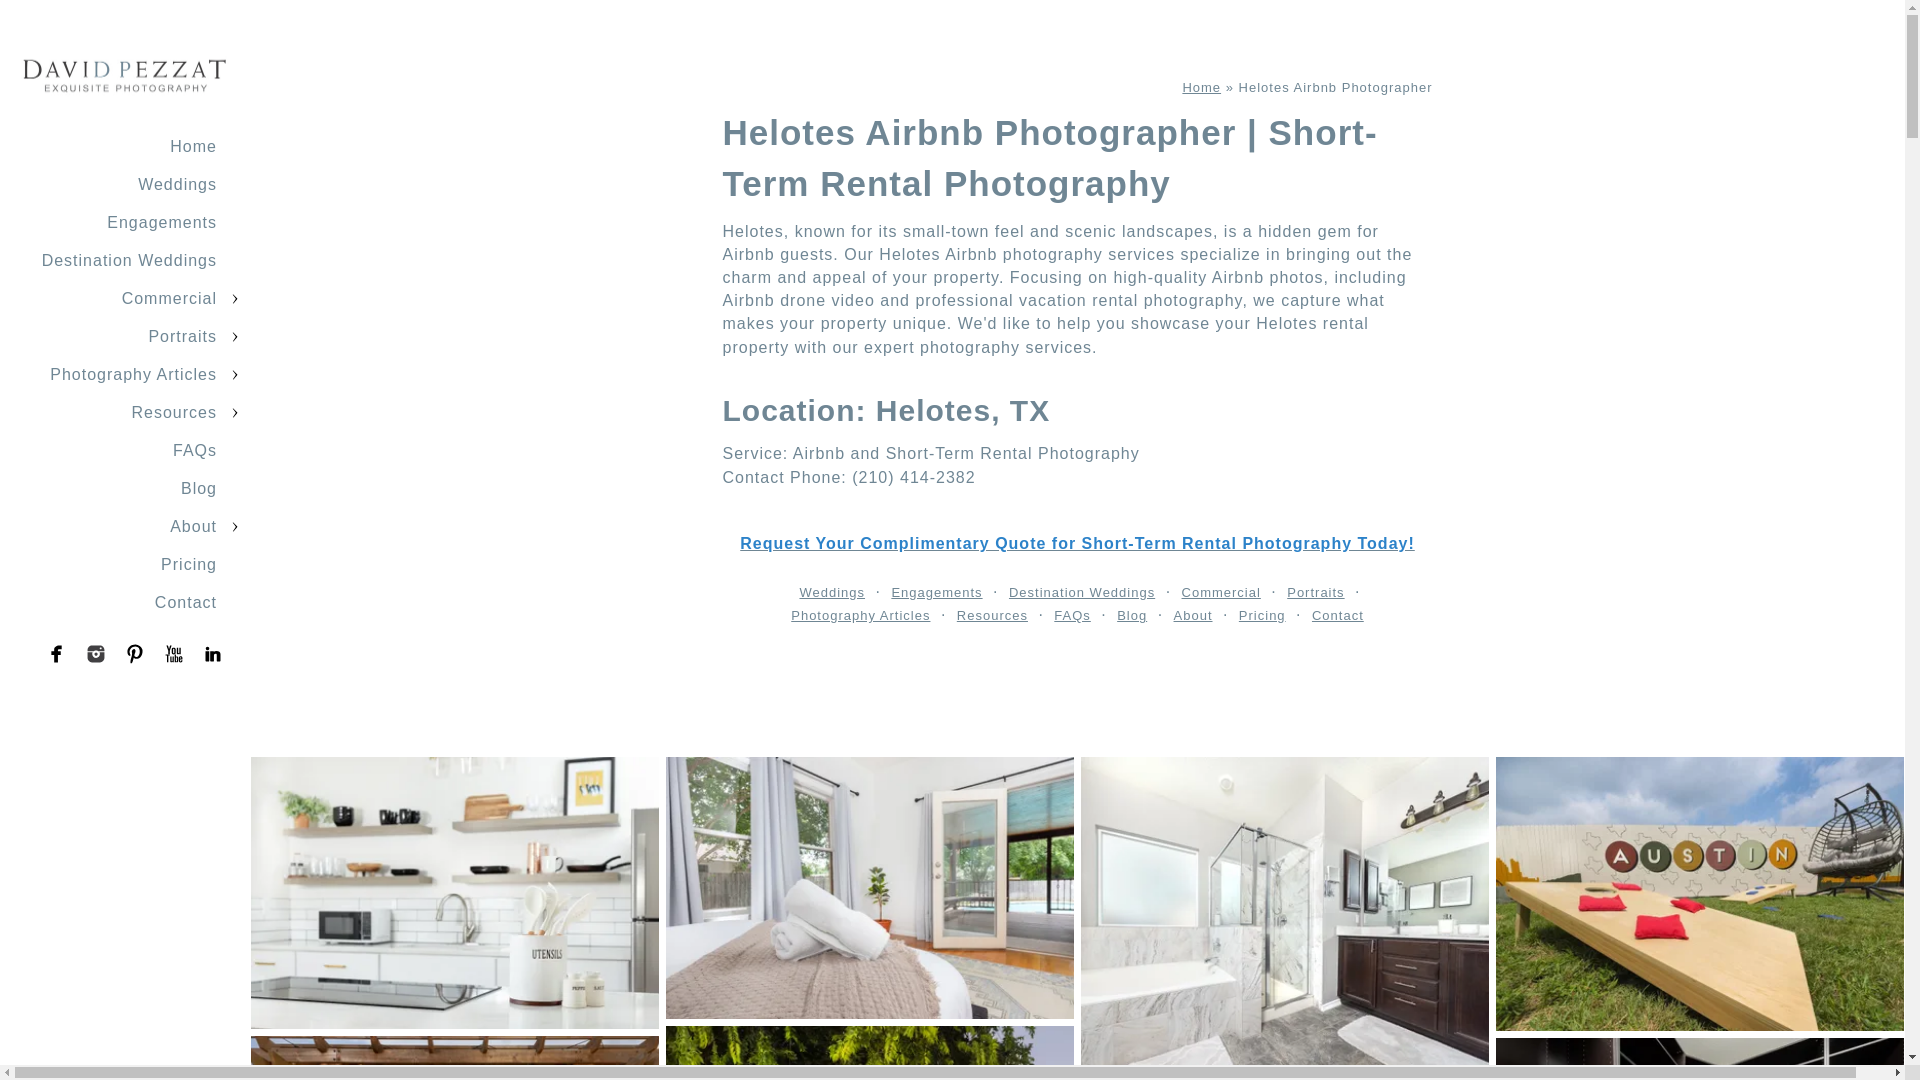 The image size is (1920, 1080). What do you see at coordinates (1337, 614) in the screenshot?
I see `Contact San Antonio Wedding Photographer, David Pezzat` at bounding box center [1337, 614].